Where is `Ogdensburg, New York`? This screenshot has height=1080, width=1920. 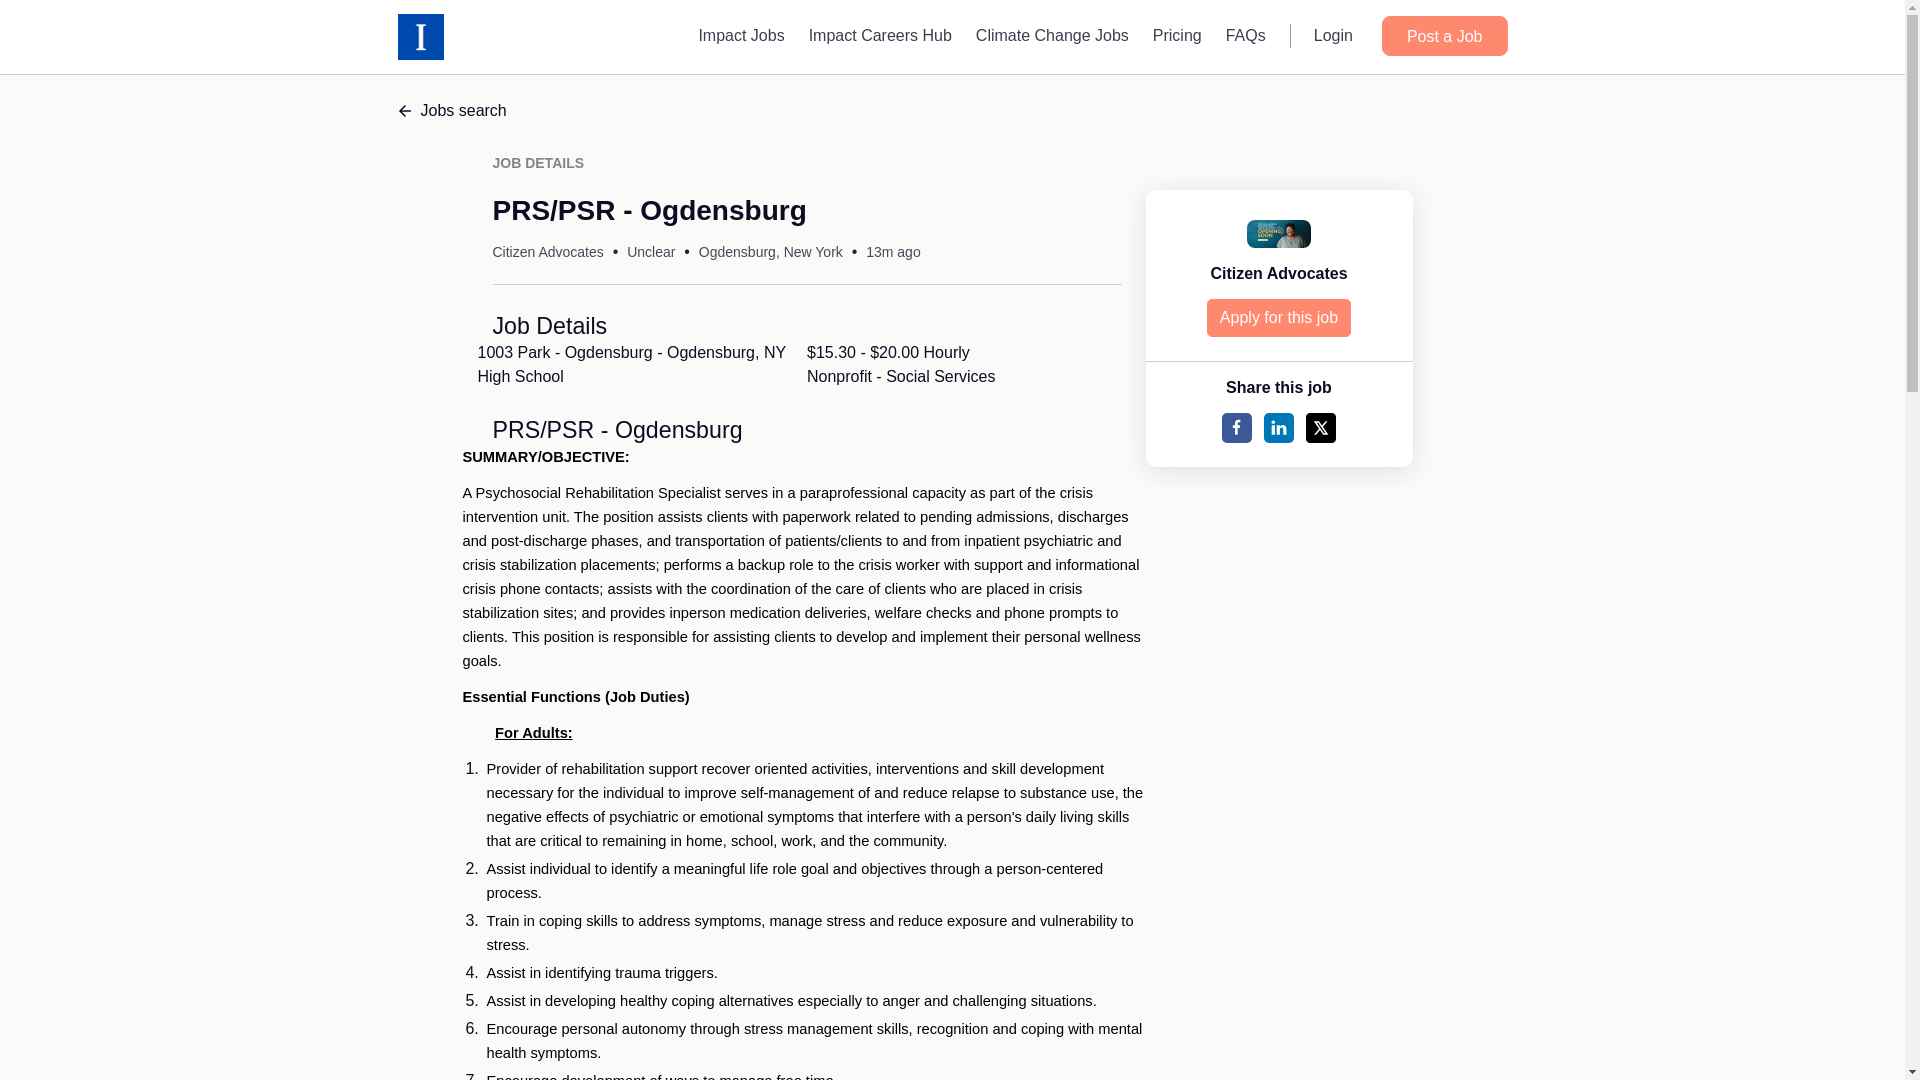 Ogdensburg, New York is located at coordinates (770, 252).